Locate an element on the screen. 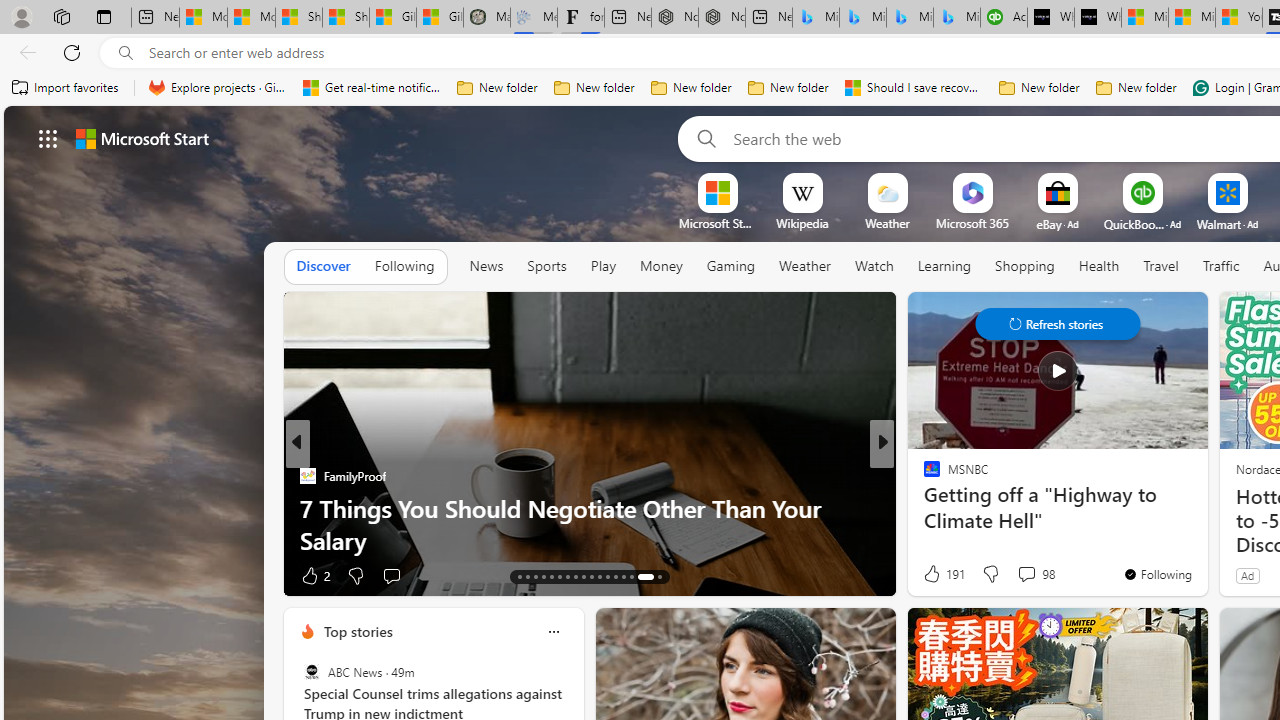 Image resolution: width=1280 pixels, height=720 pixels. AutomationID: tab-16 is located at coordinates (542, 576).